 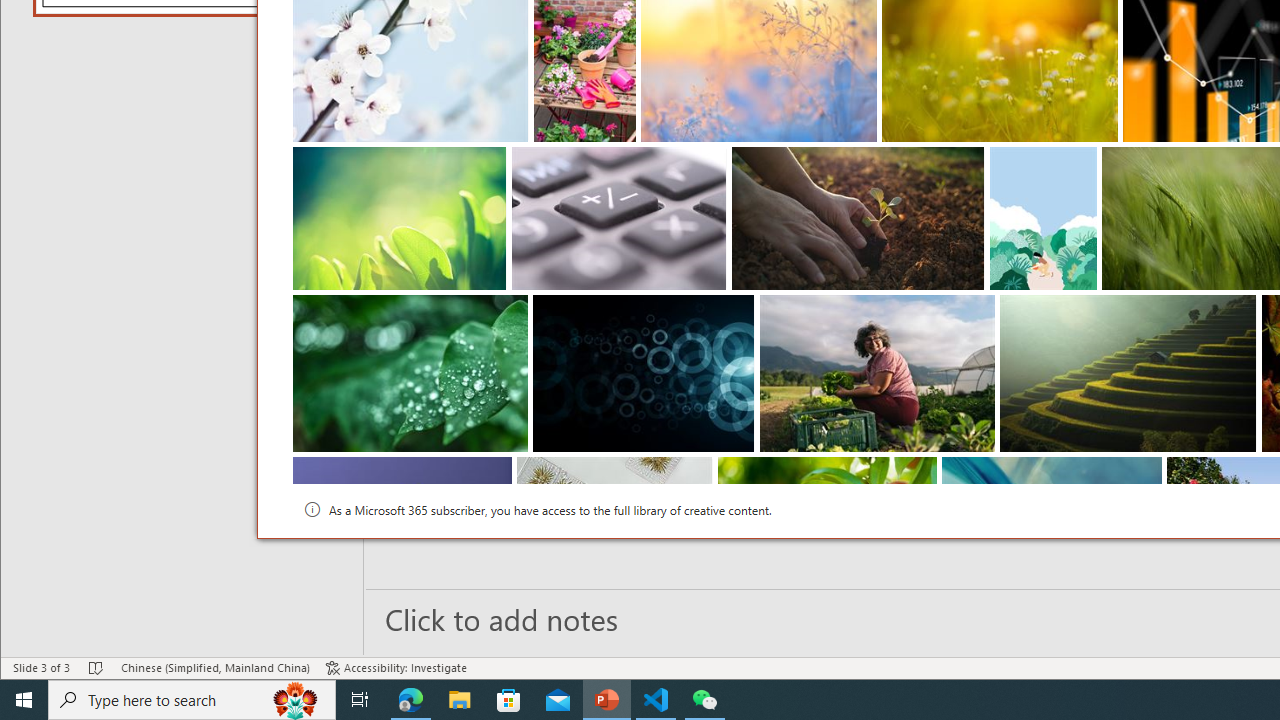 What do you see at coordinates (460, 700) in the screenshot?
I see `File Explorer` at bounding box center [460, 700].